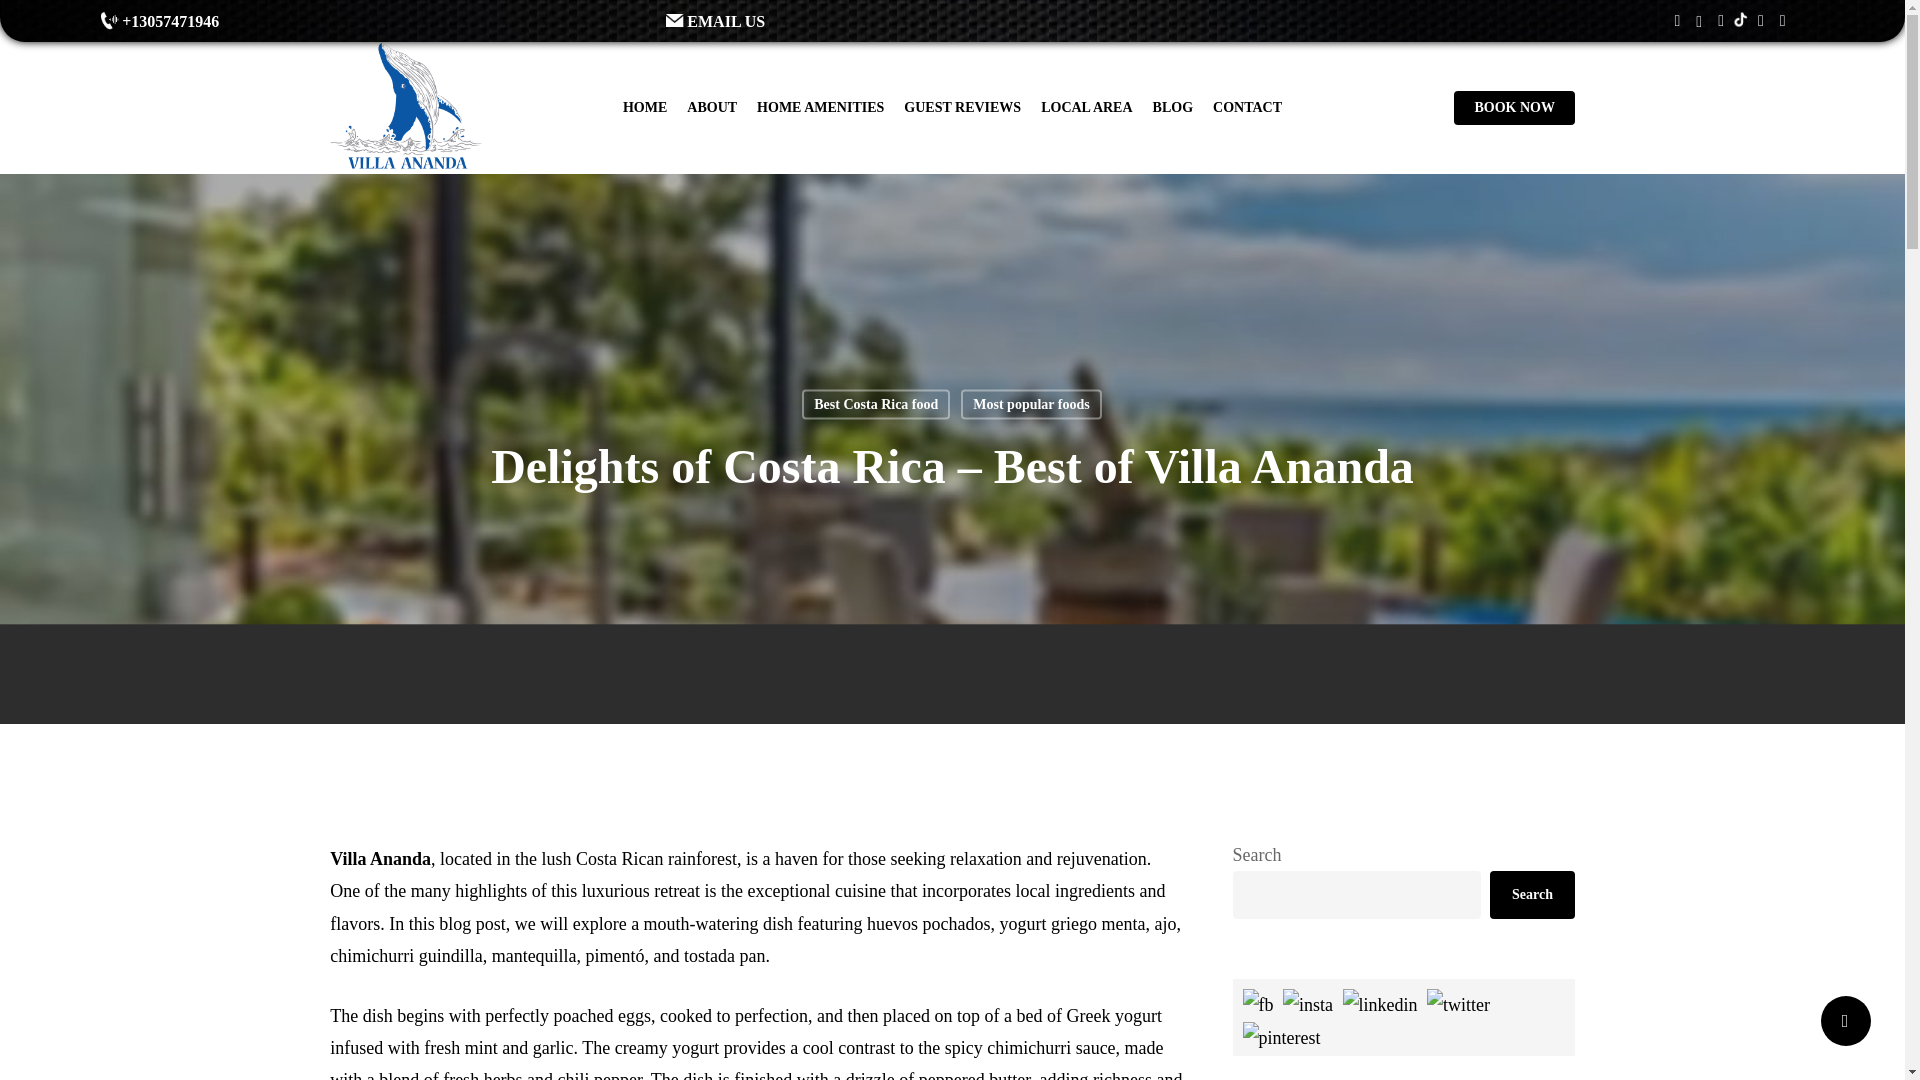 The image size is (1920, 1080). I want to click on Best Costa Rica food, so click(876, 404).